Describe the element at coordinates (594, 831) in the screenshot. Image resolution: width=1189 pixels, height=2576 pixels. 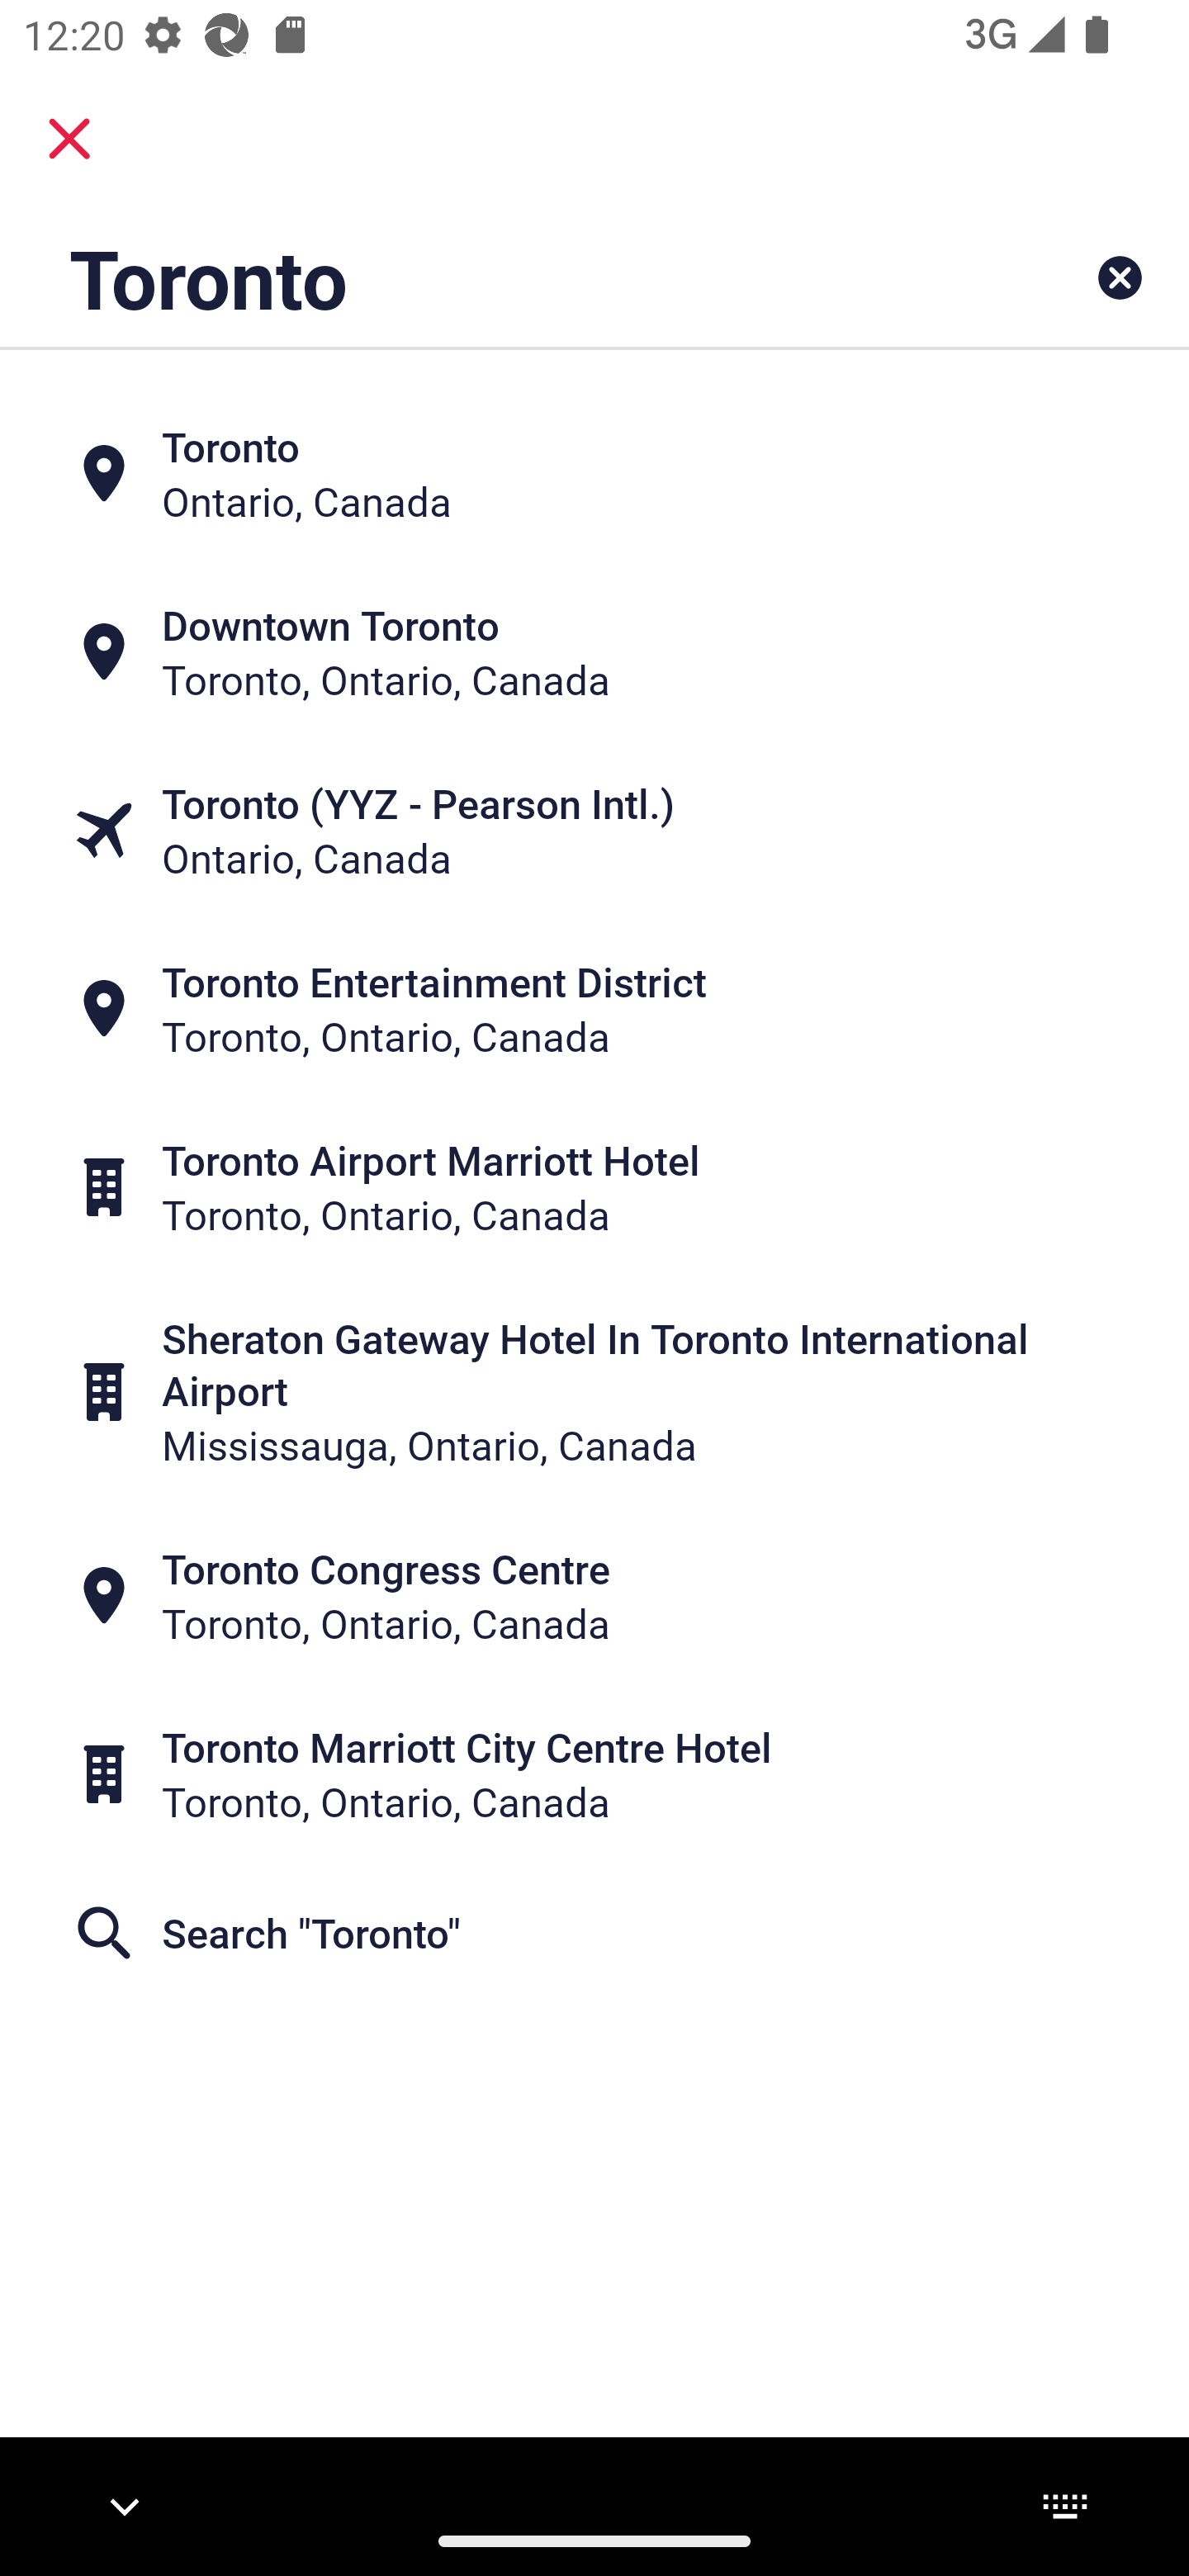
I see `Toronto (YYZ - Pearson Intl.) Ontario, Canada` at that location.